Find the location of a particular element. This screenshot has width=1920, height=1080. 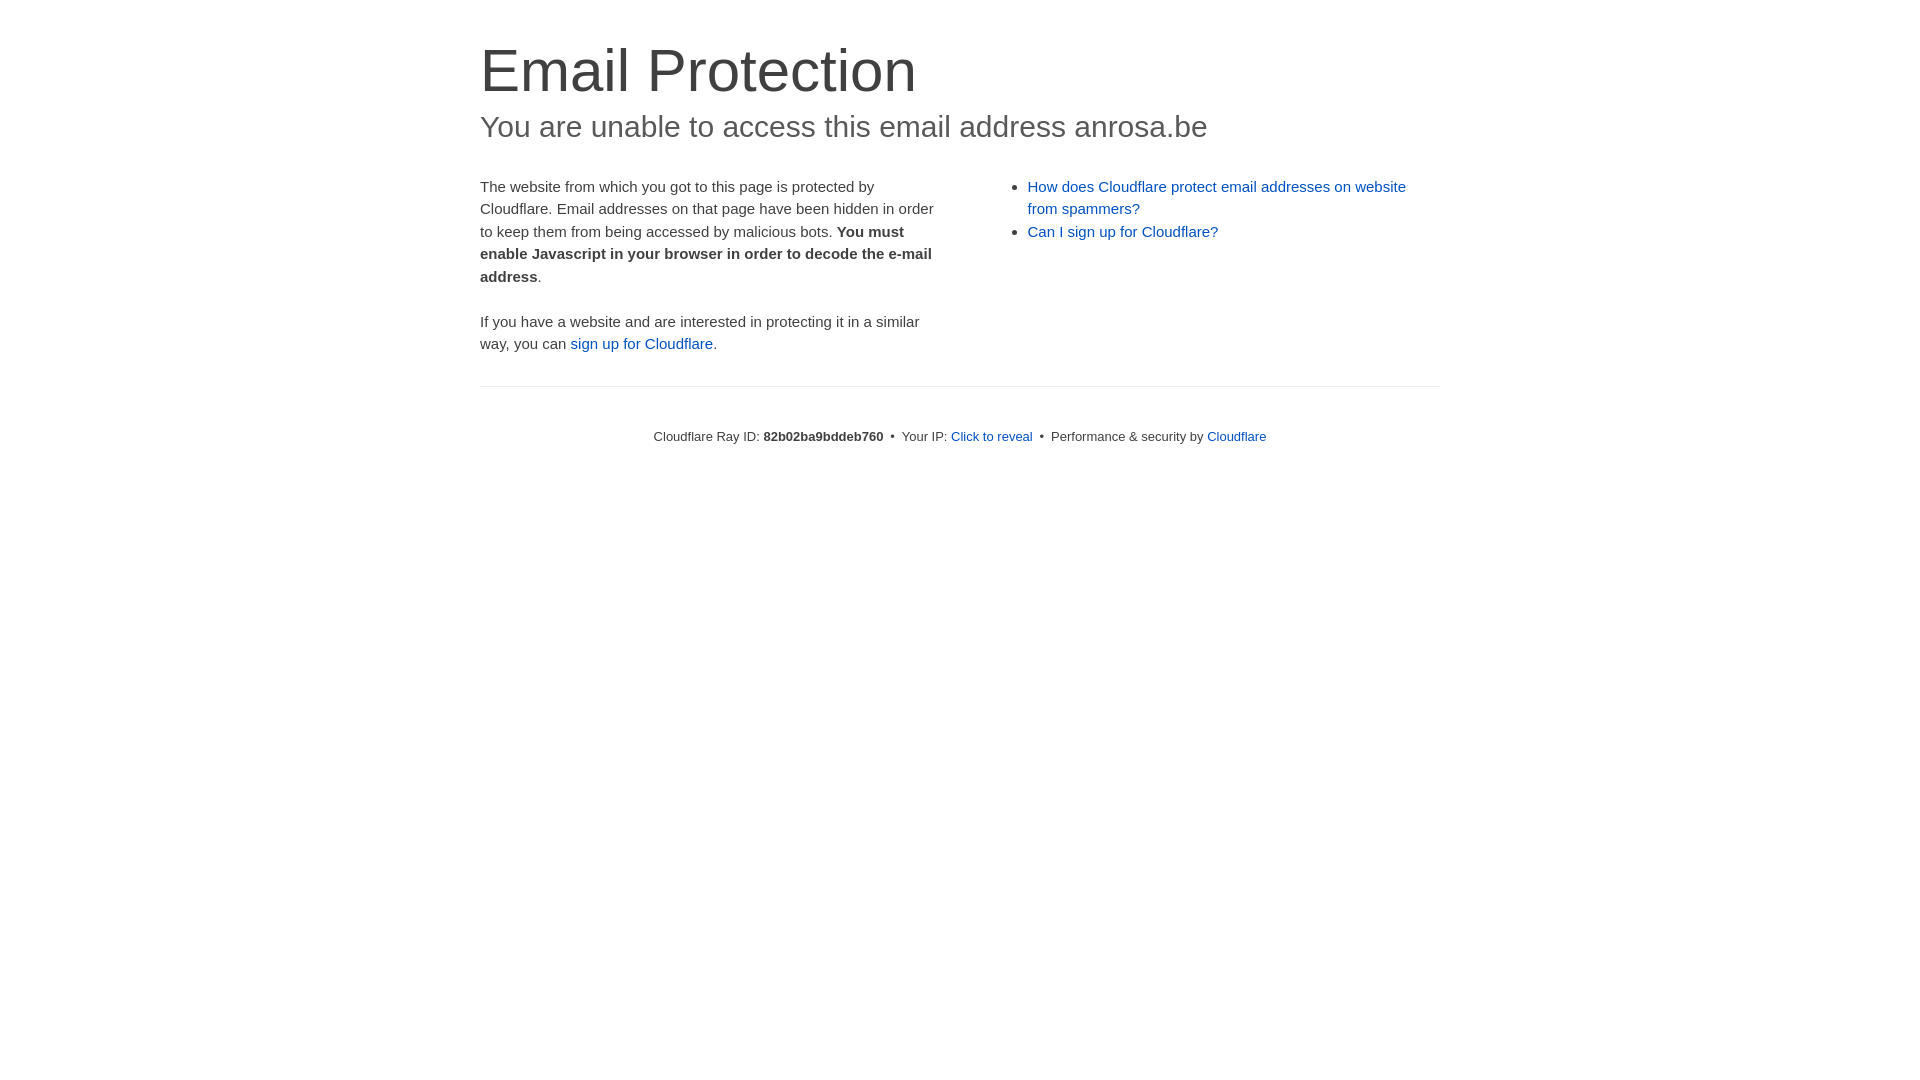

Can I sign up for Cloudflare? is located at coordinates (1124, 232).